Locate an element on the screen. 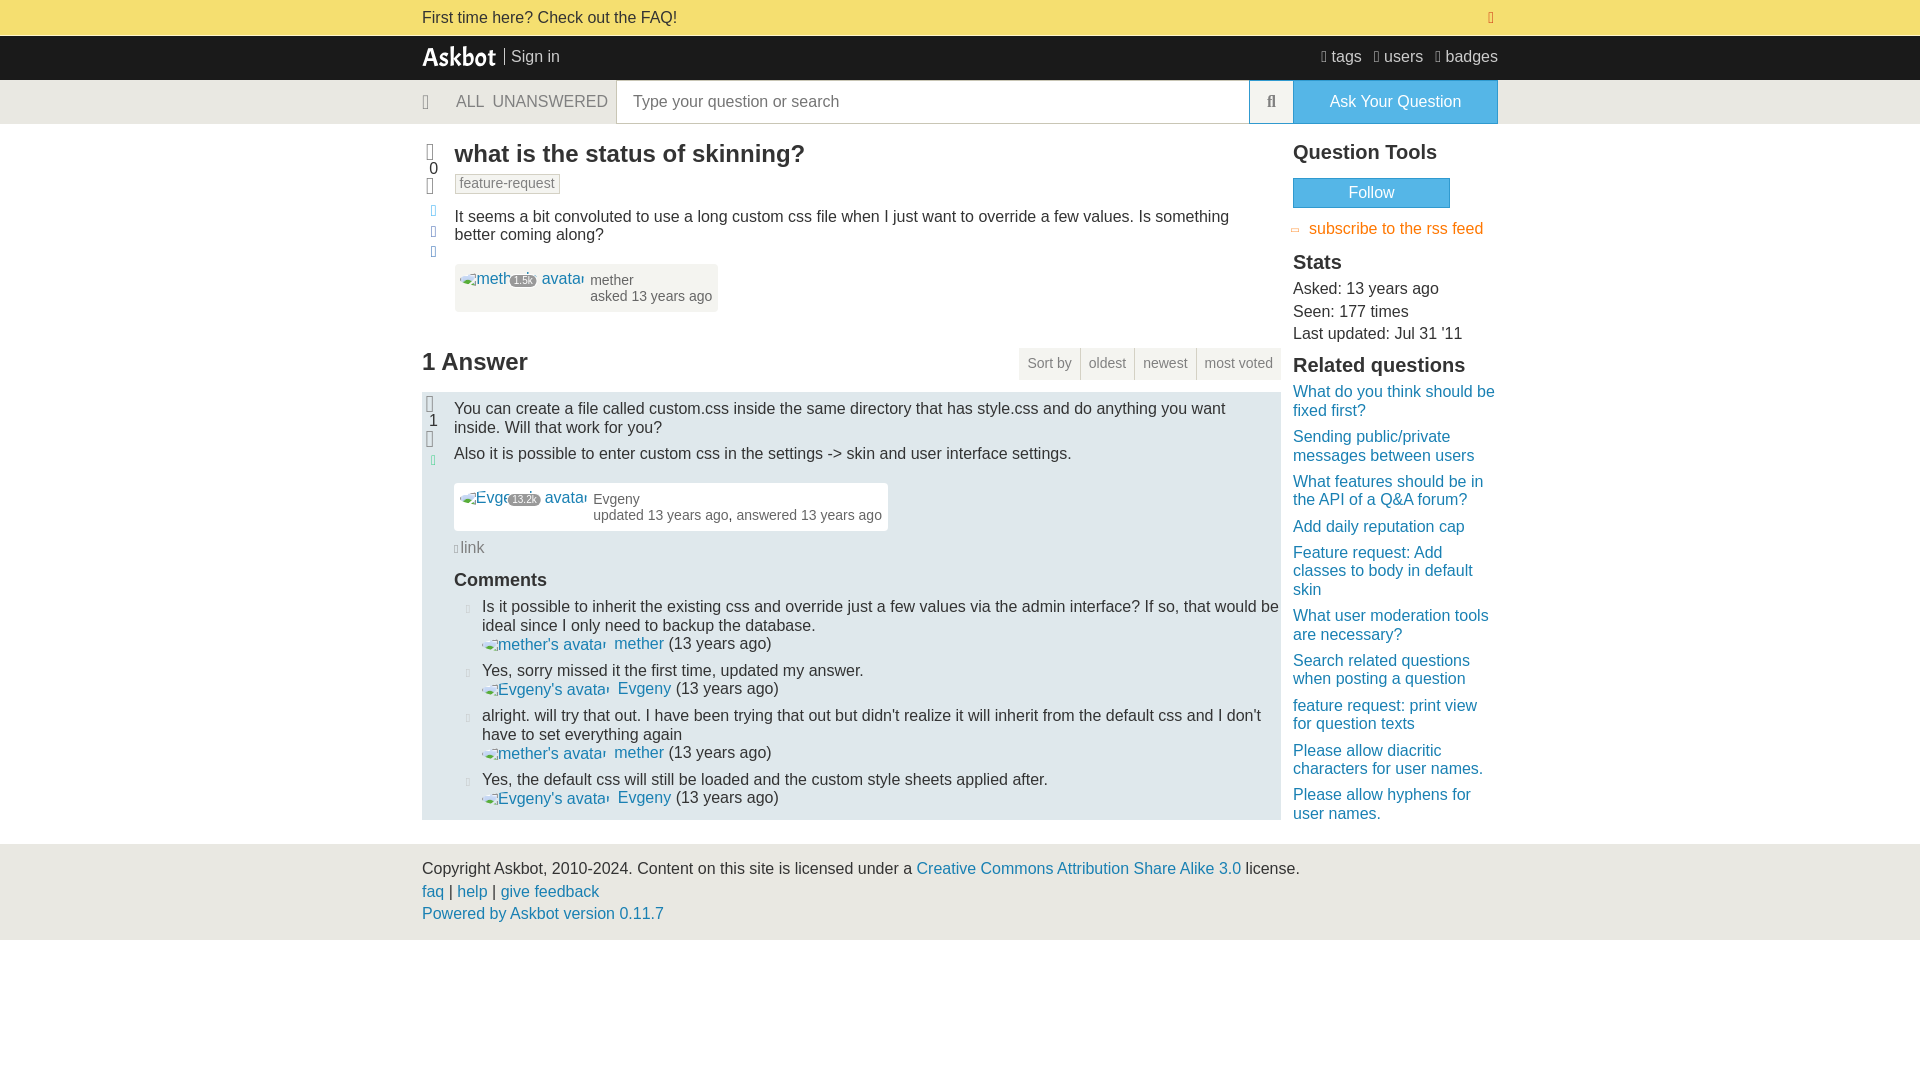  Evgeny is located at coordinates (546, 690).